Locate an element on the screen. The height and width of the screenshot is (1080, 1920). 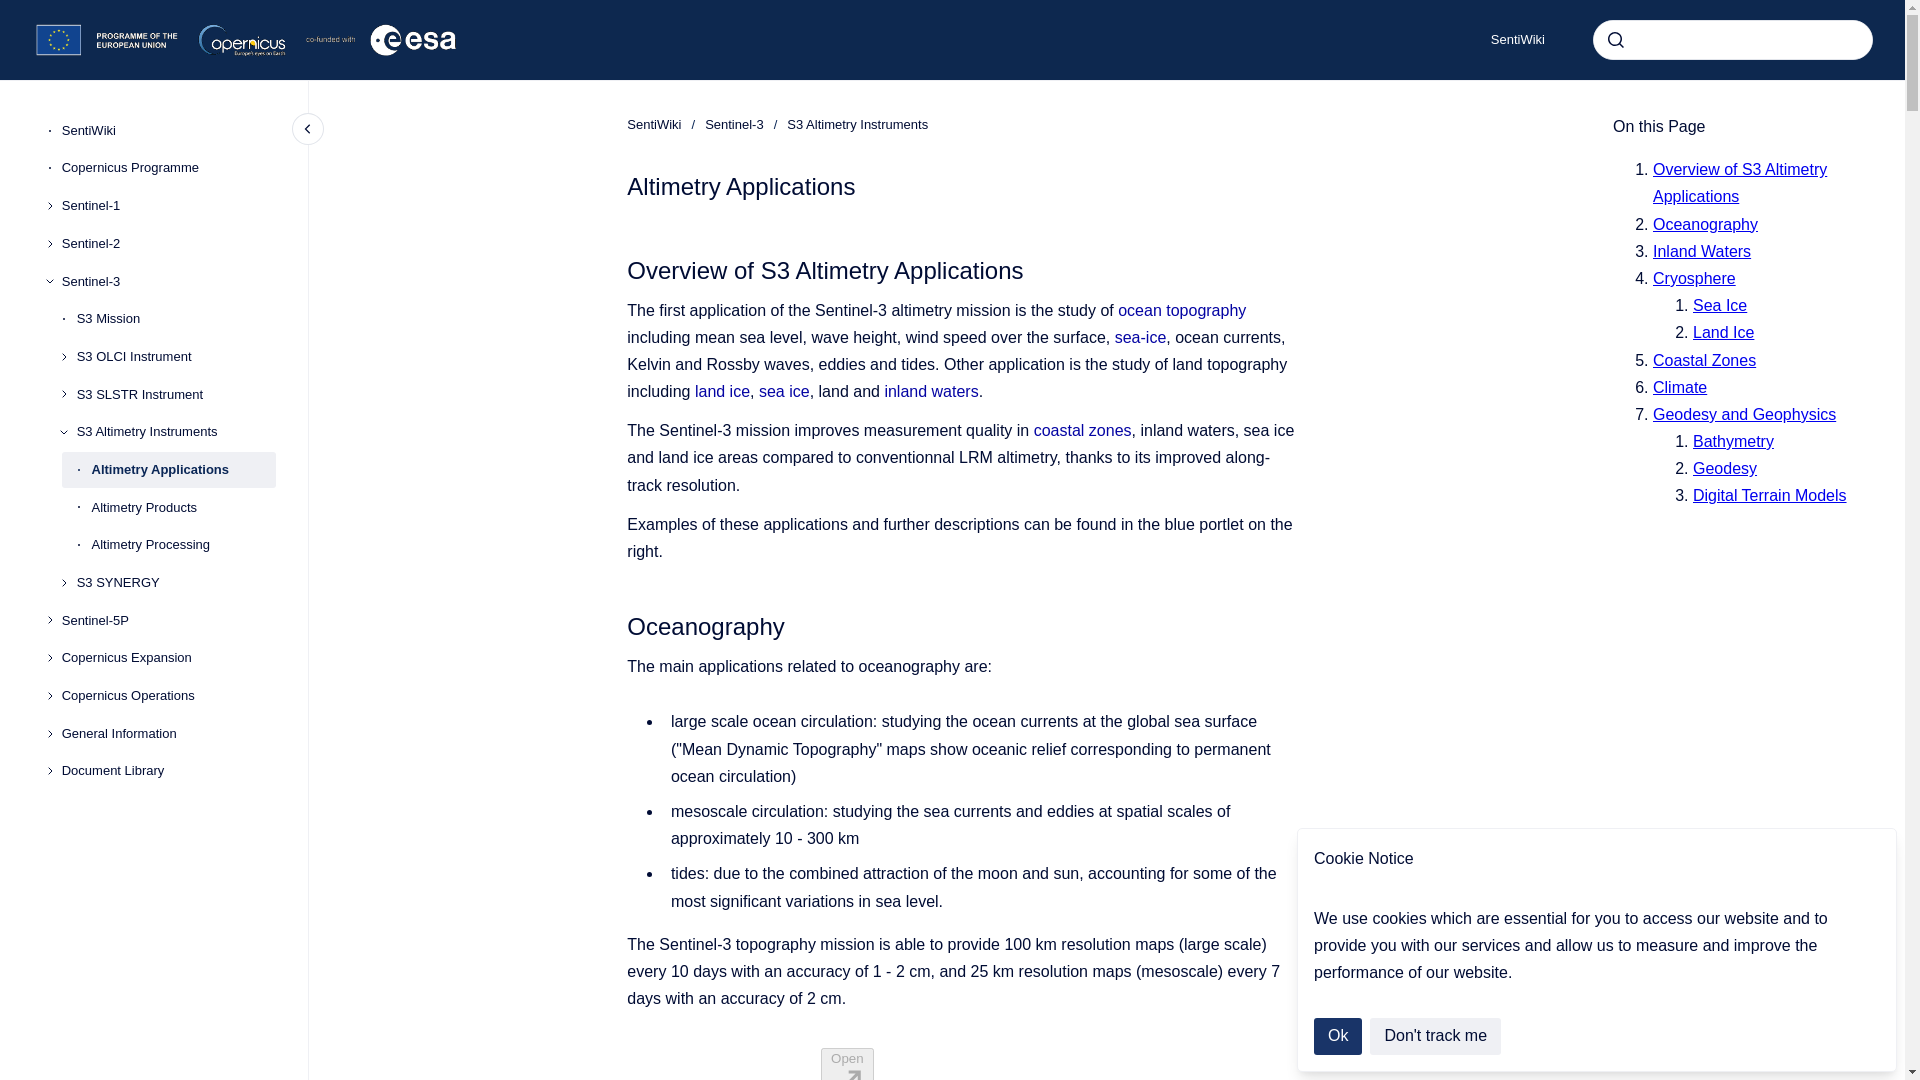
General Information is located at coordinates (168, 734).